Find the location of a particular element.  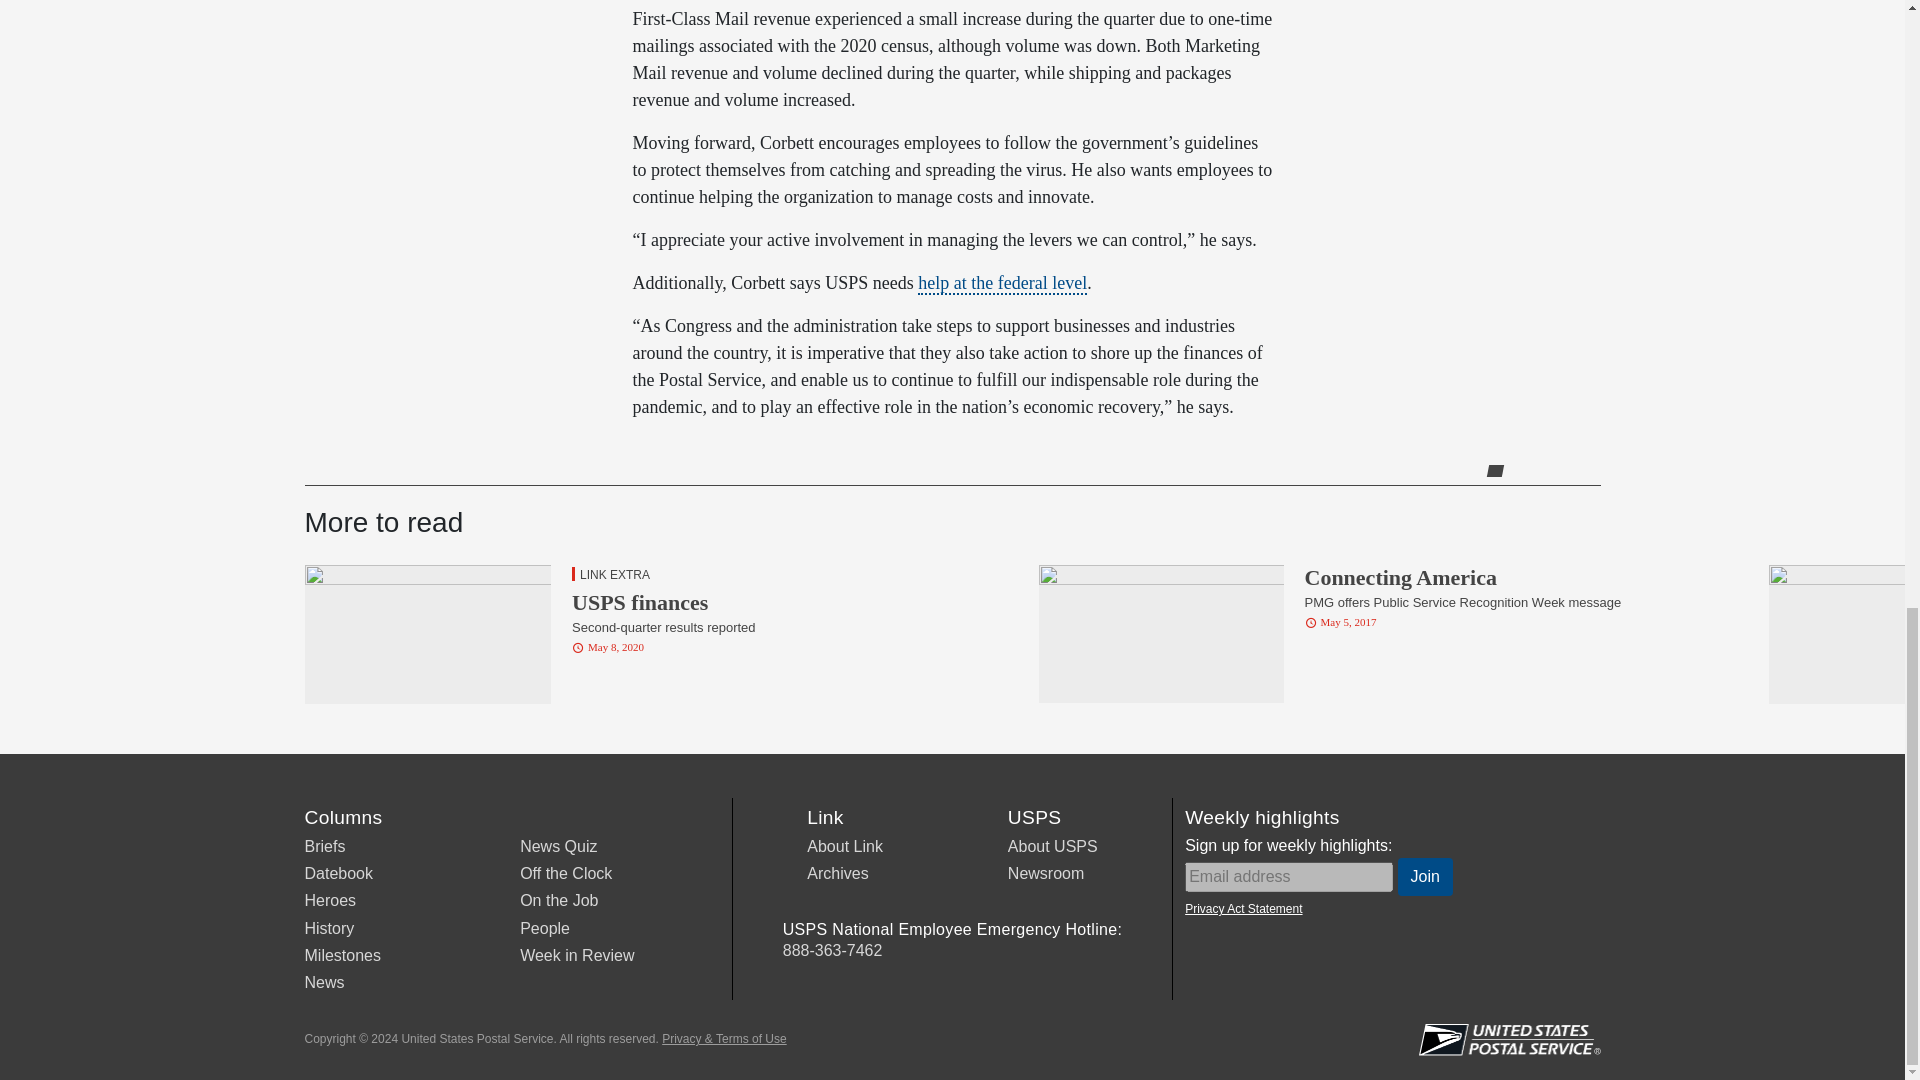

People is located at coordinates (545, 928).